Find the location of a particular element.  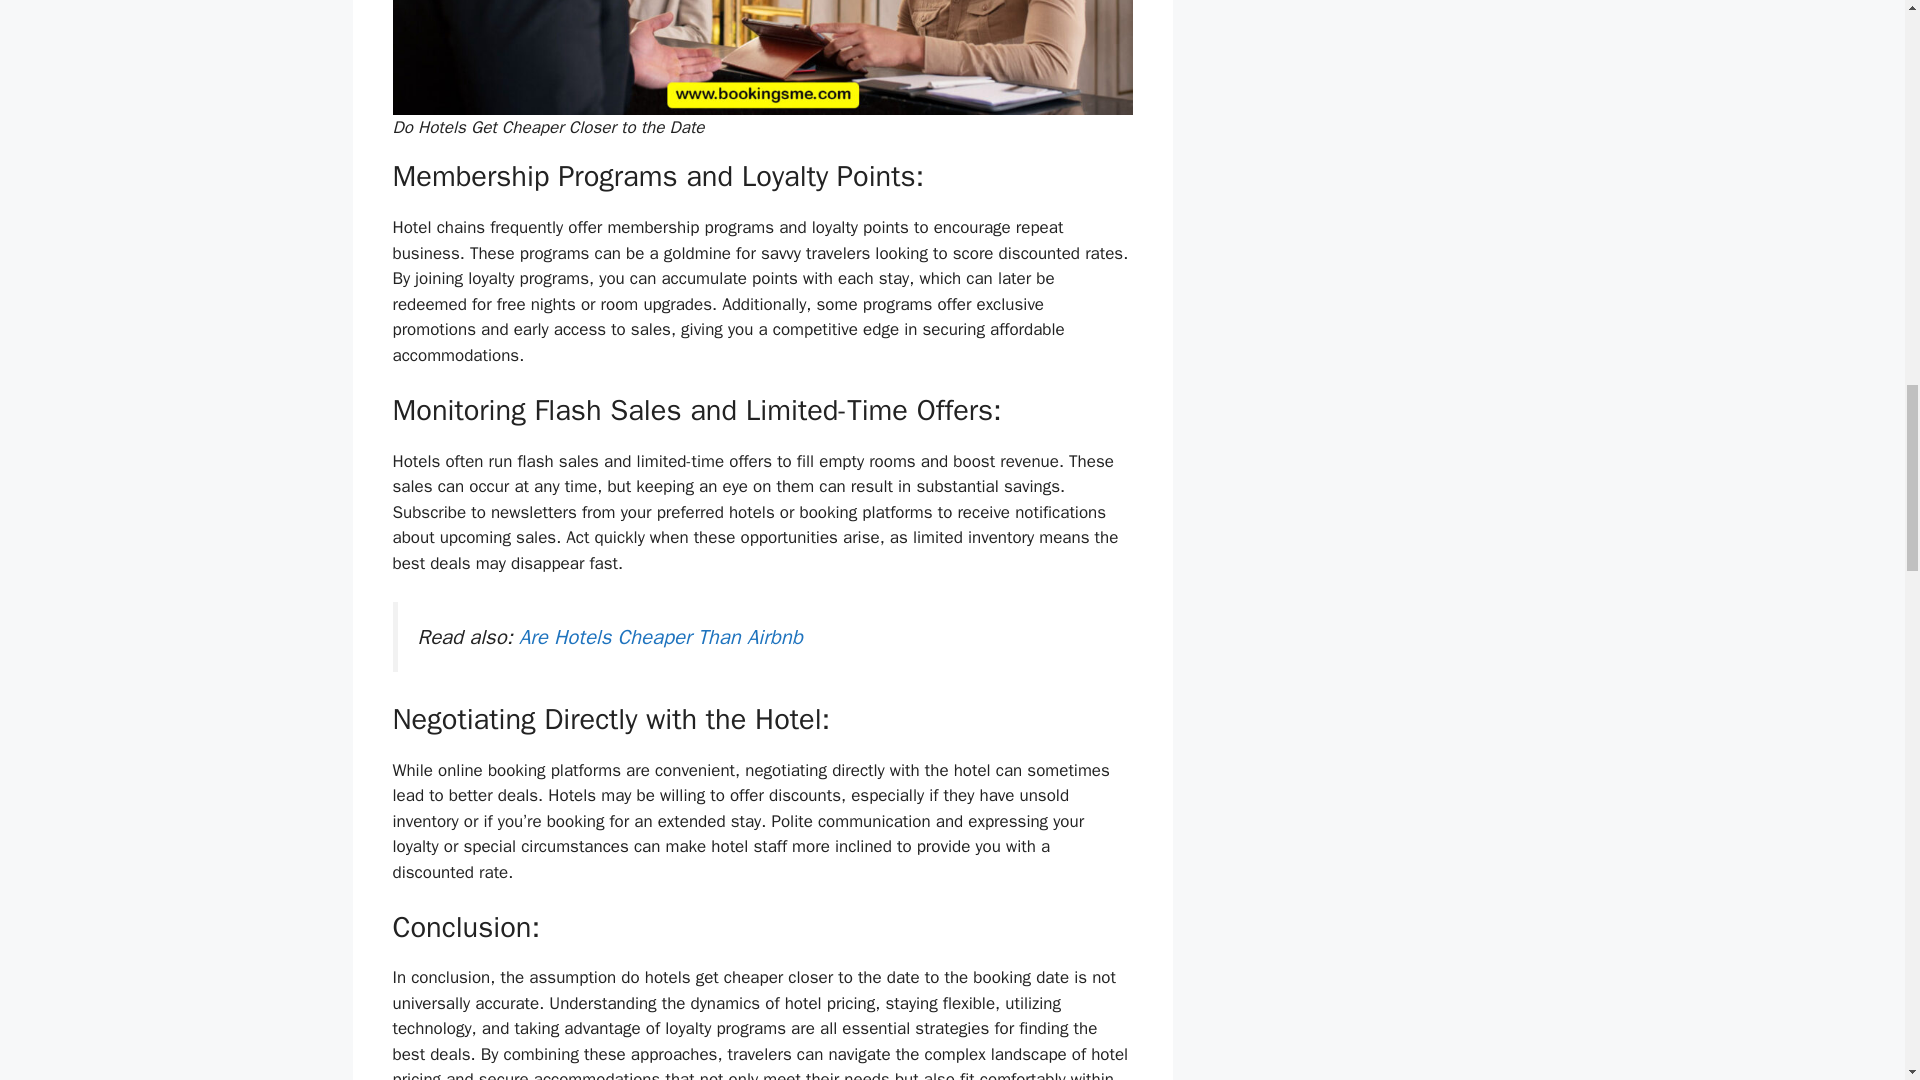

Are Hotels Cheaper Than Airbnb is located at coordinates (660, 637).